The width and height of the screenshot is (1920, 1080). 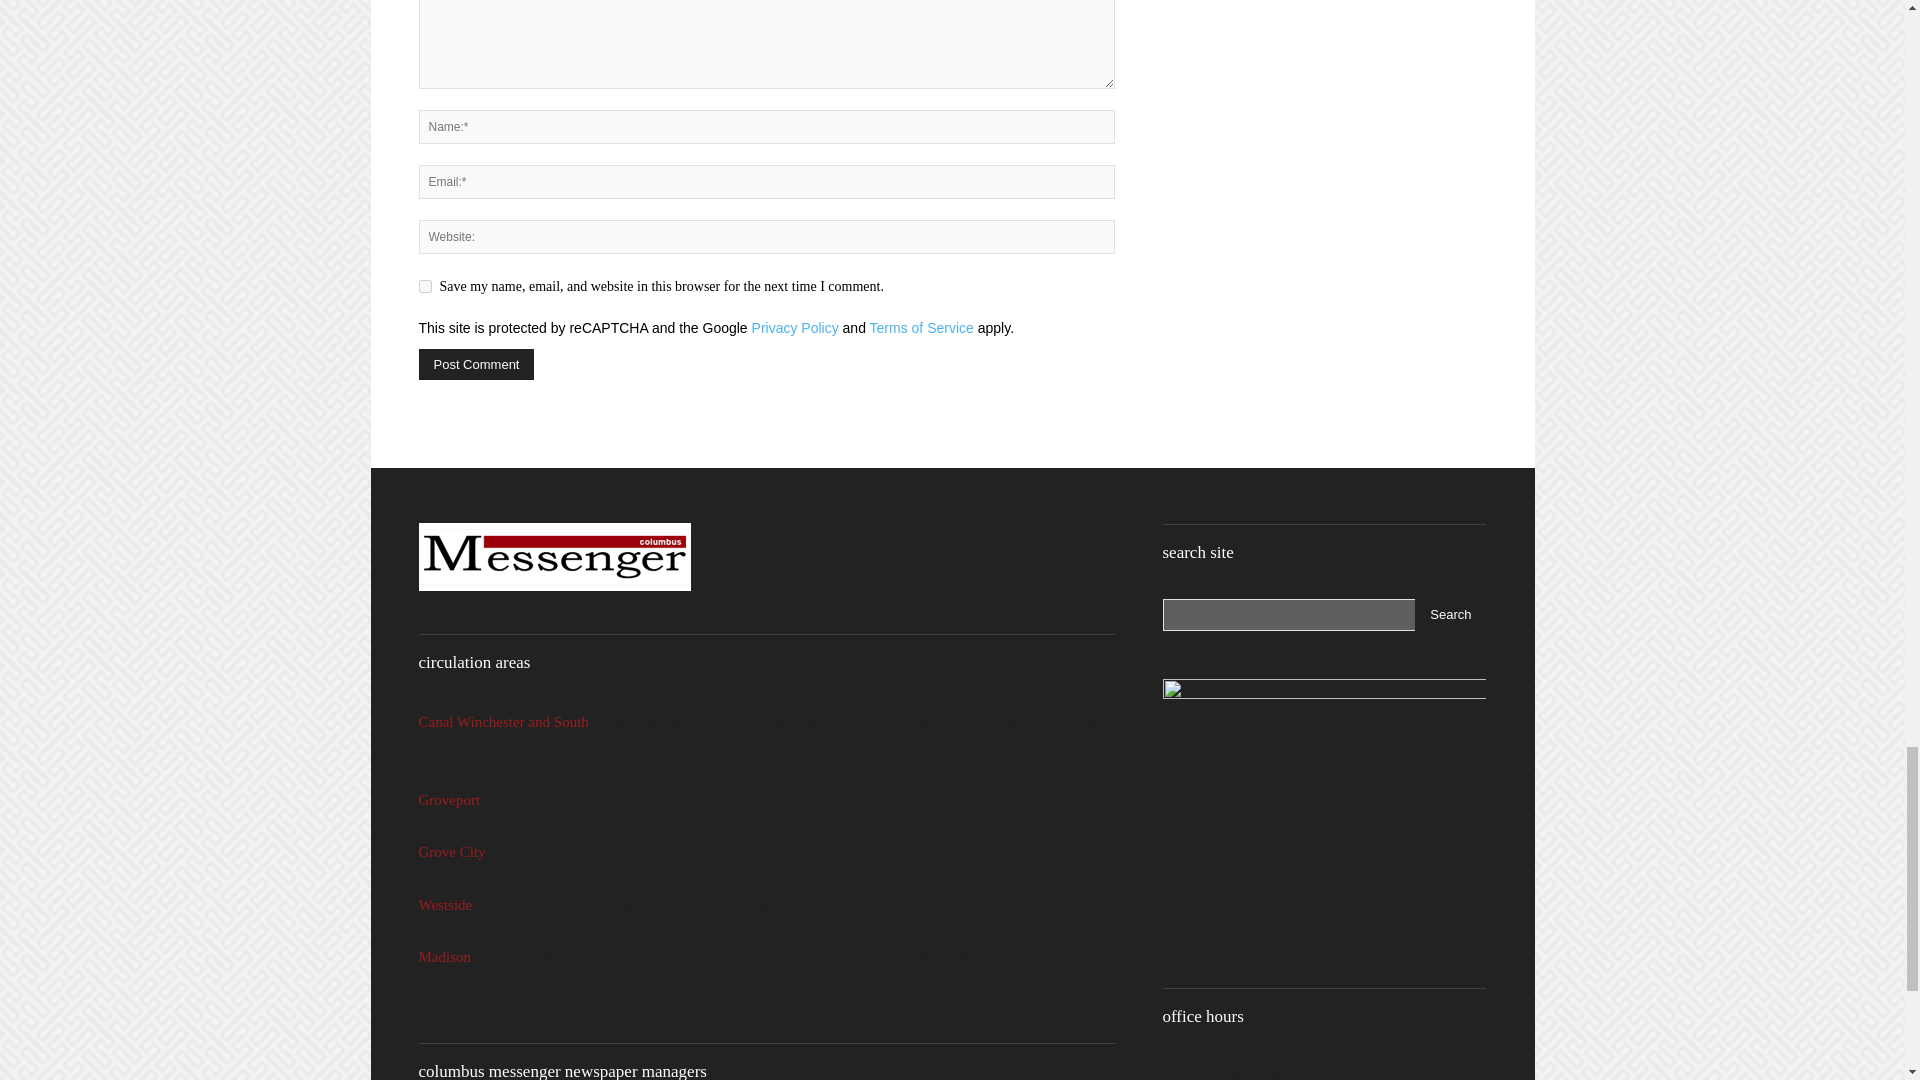 I want to click on Search, so click(x=1450, y=614).